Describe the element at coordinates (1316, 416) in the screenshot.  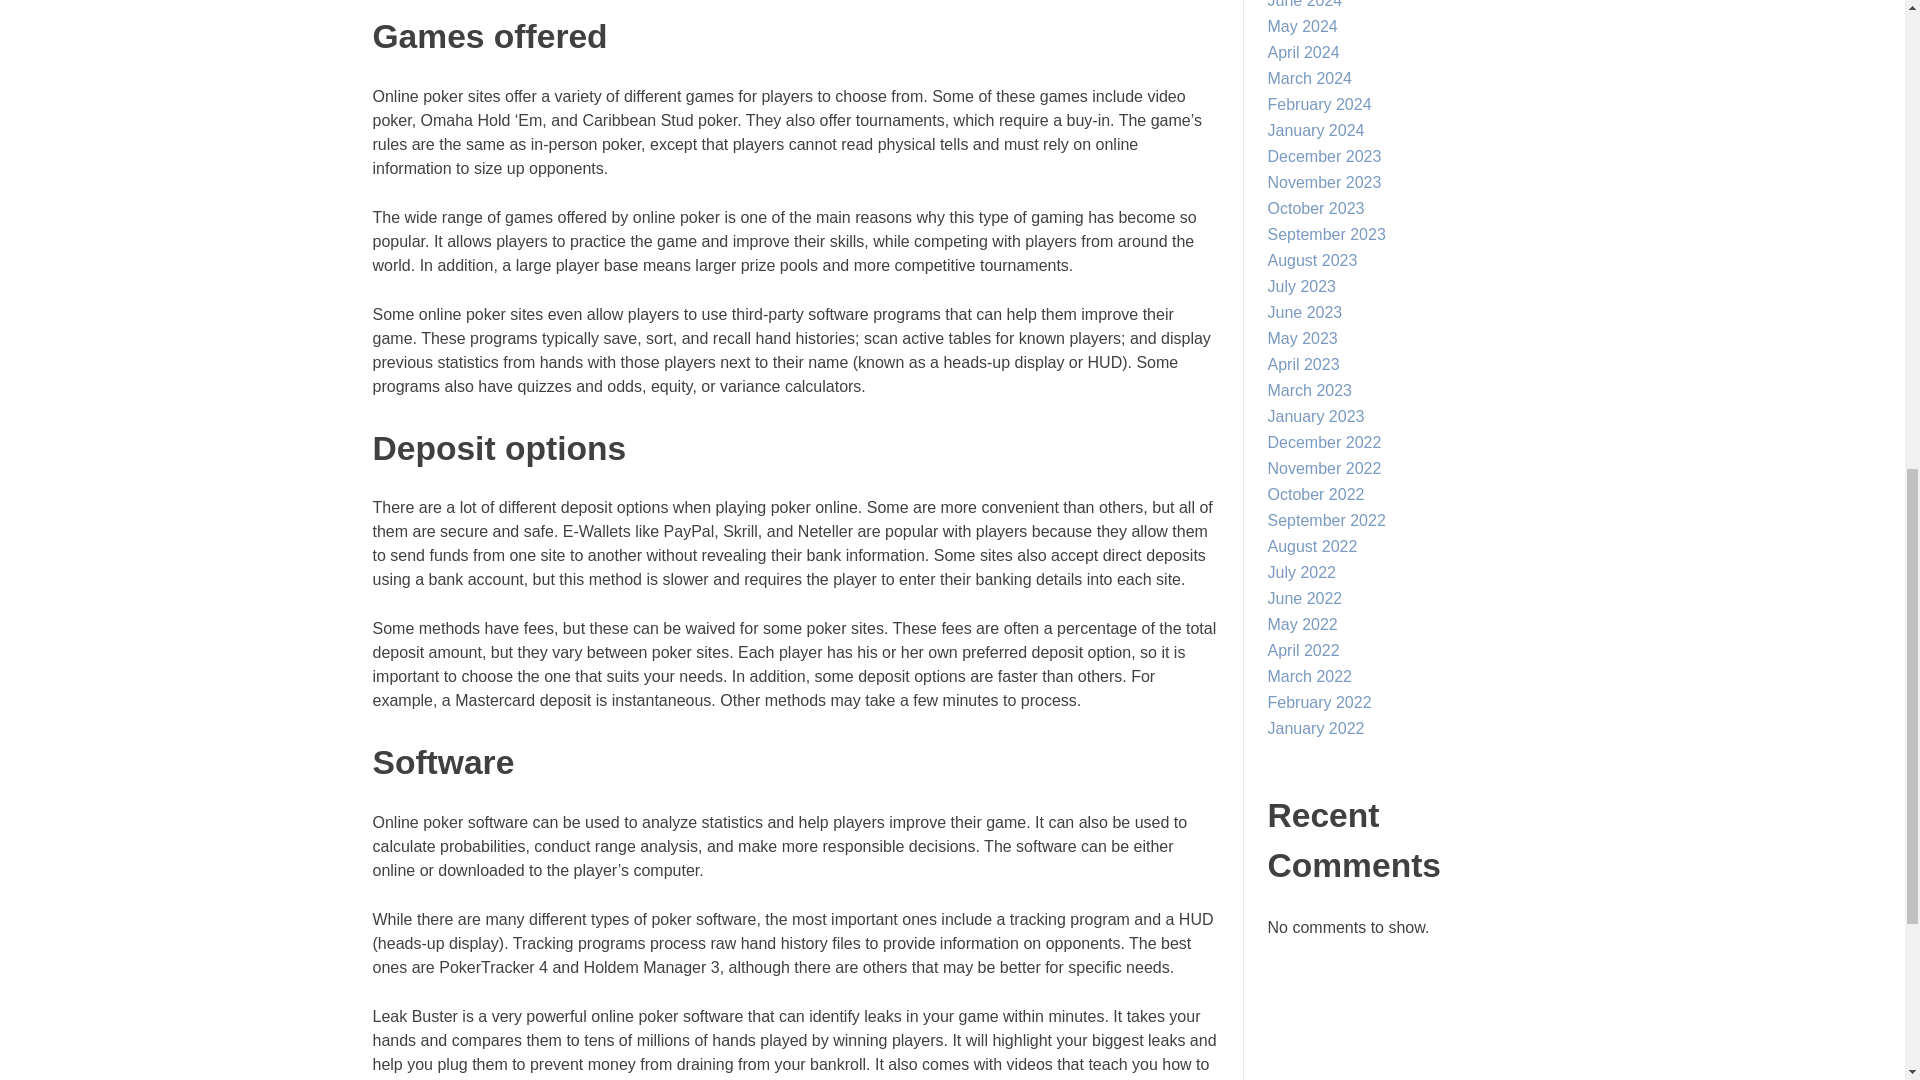
I see `January 2023` at that location.